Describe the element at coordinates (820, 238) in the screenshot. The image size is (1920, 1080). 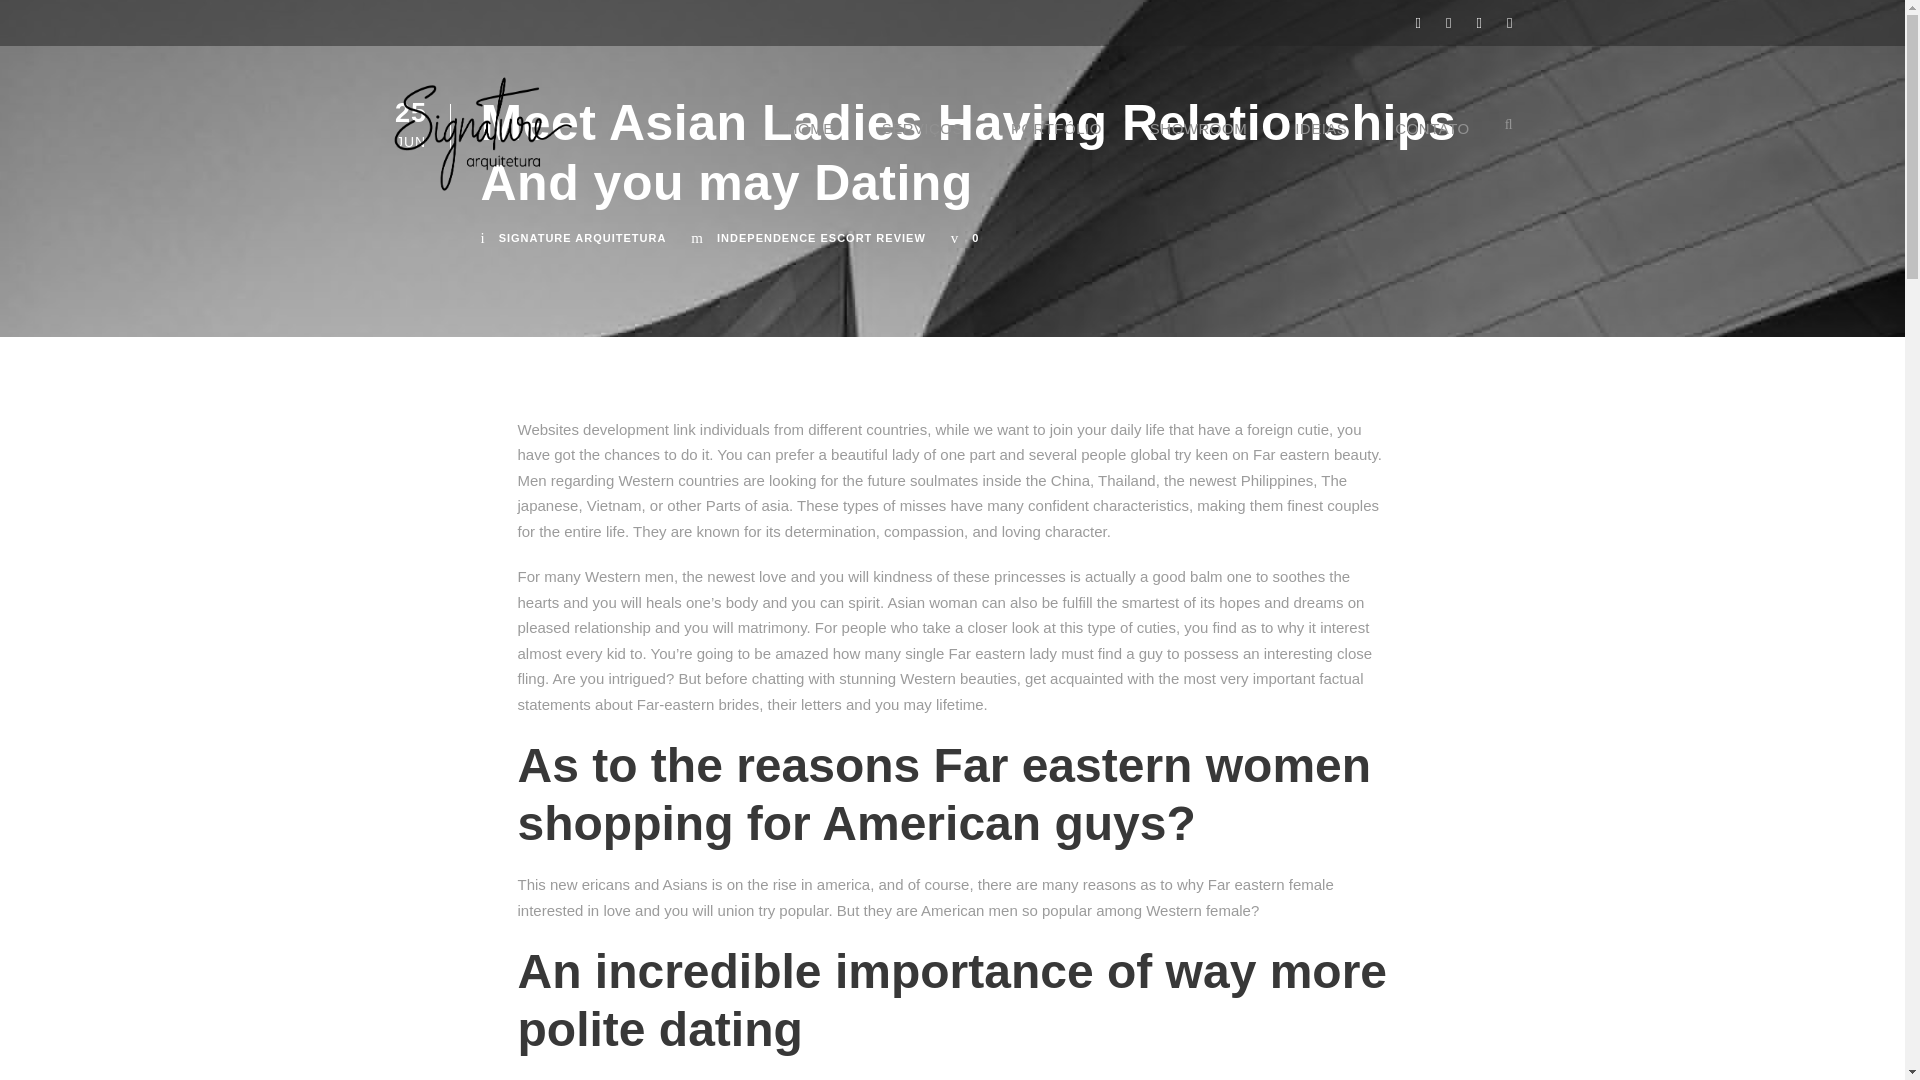
I see `INDEPENDENCE ESCORT REVIEW` at that location.